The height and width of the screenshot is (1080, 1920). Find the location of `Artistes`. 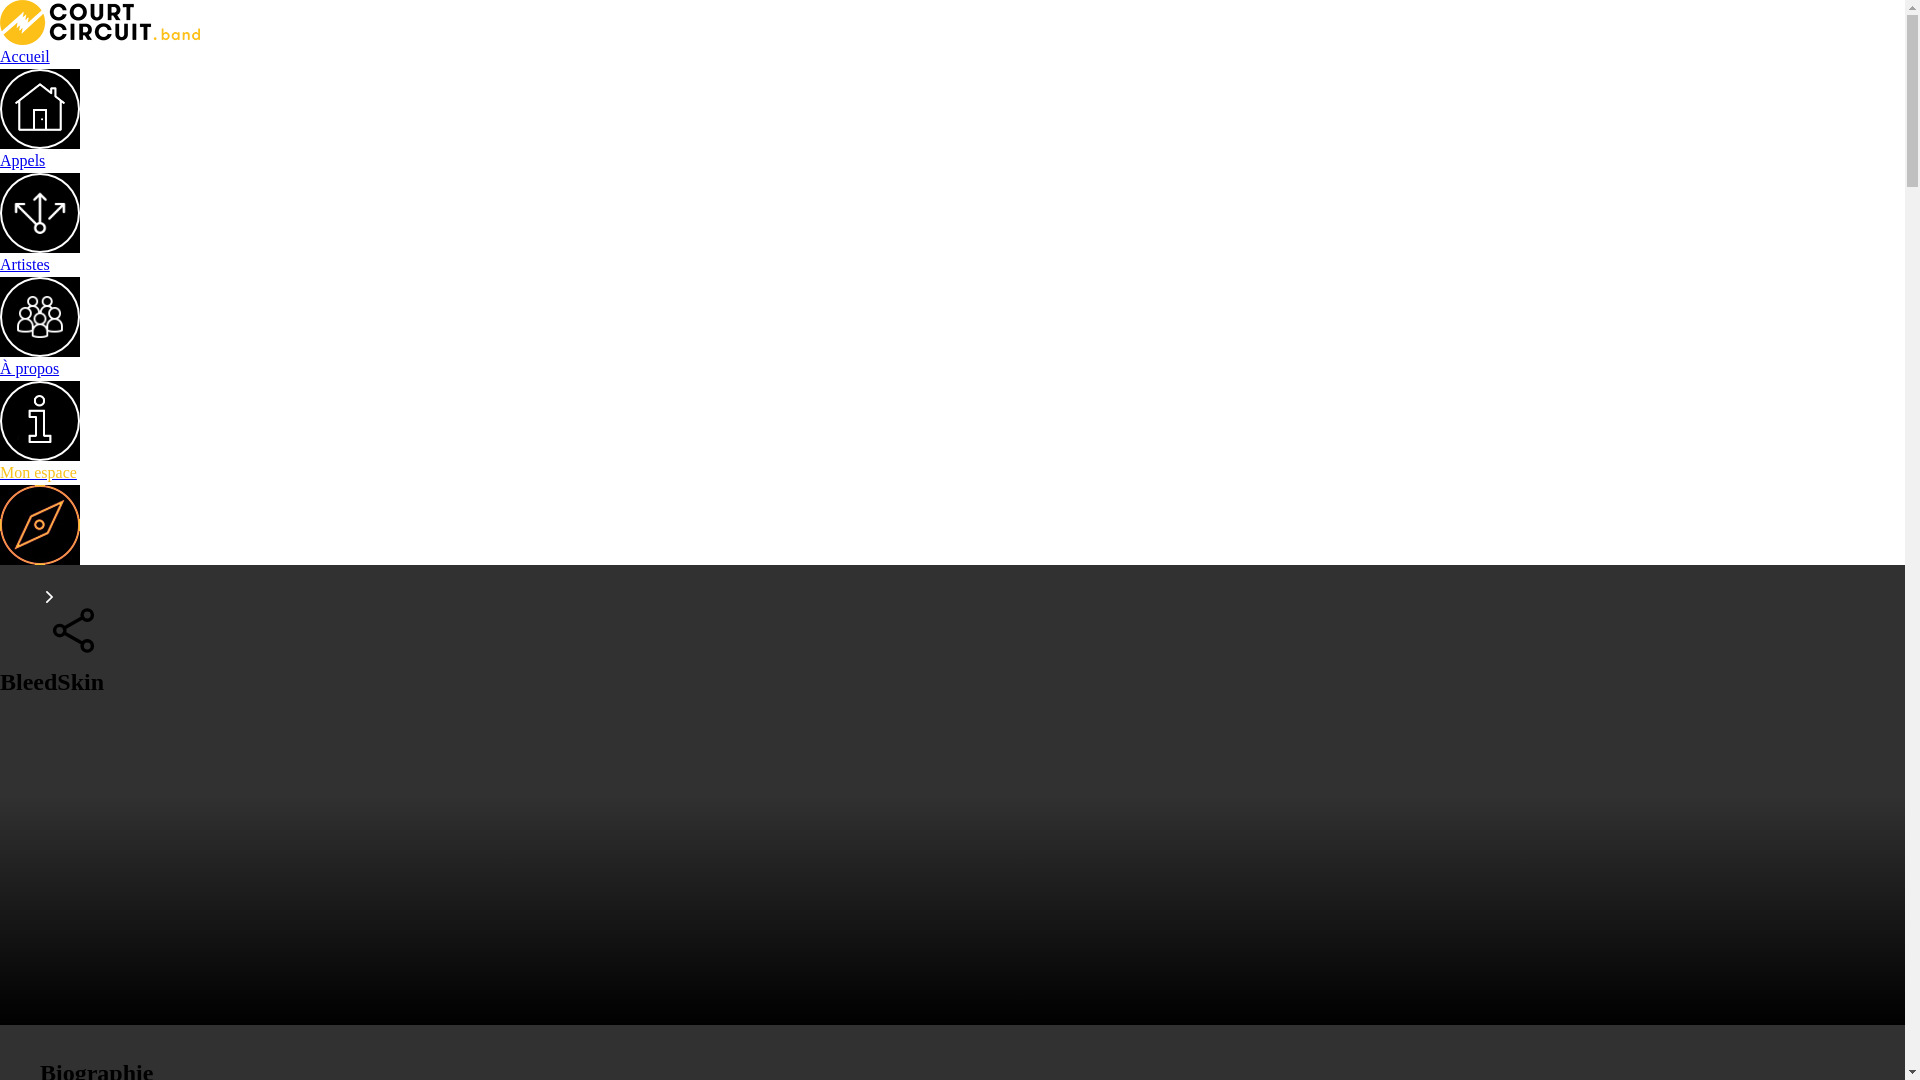

Artistes is located at coordinates (952, 305).